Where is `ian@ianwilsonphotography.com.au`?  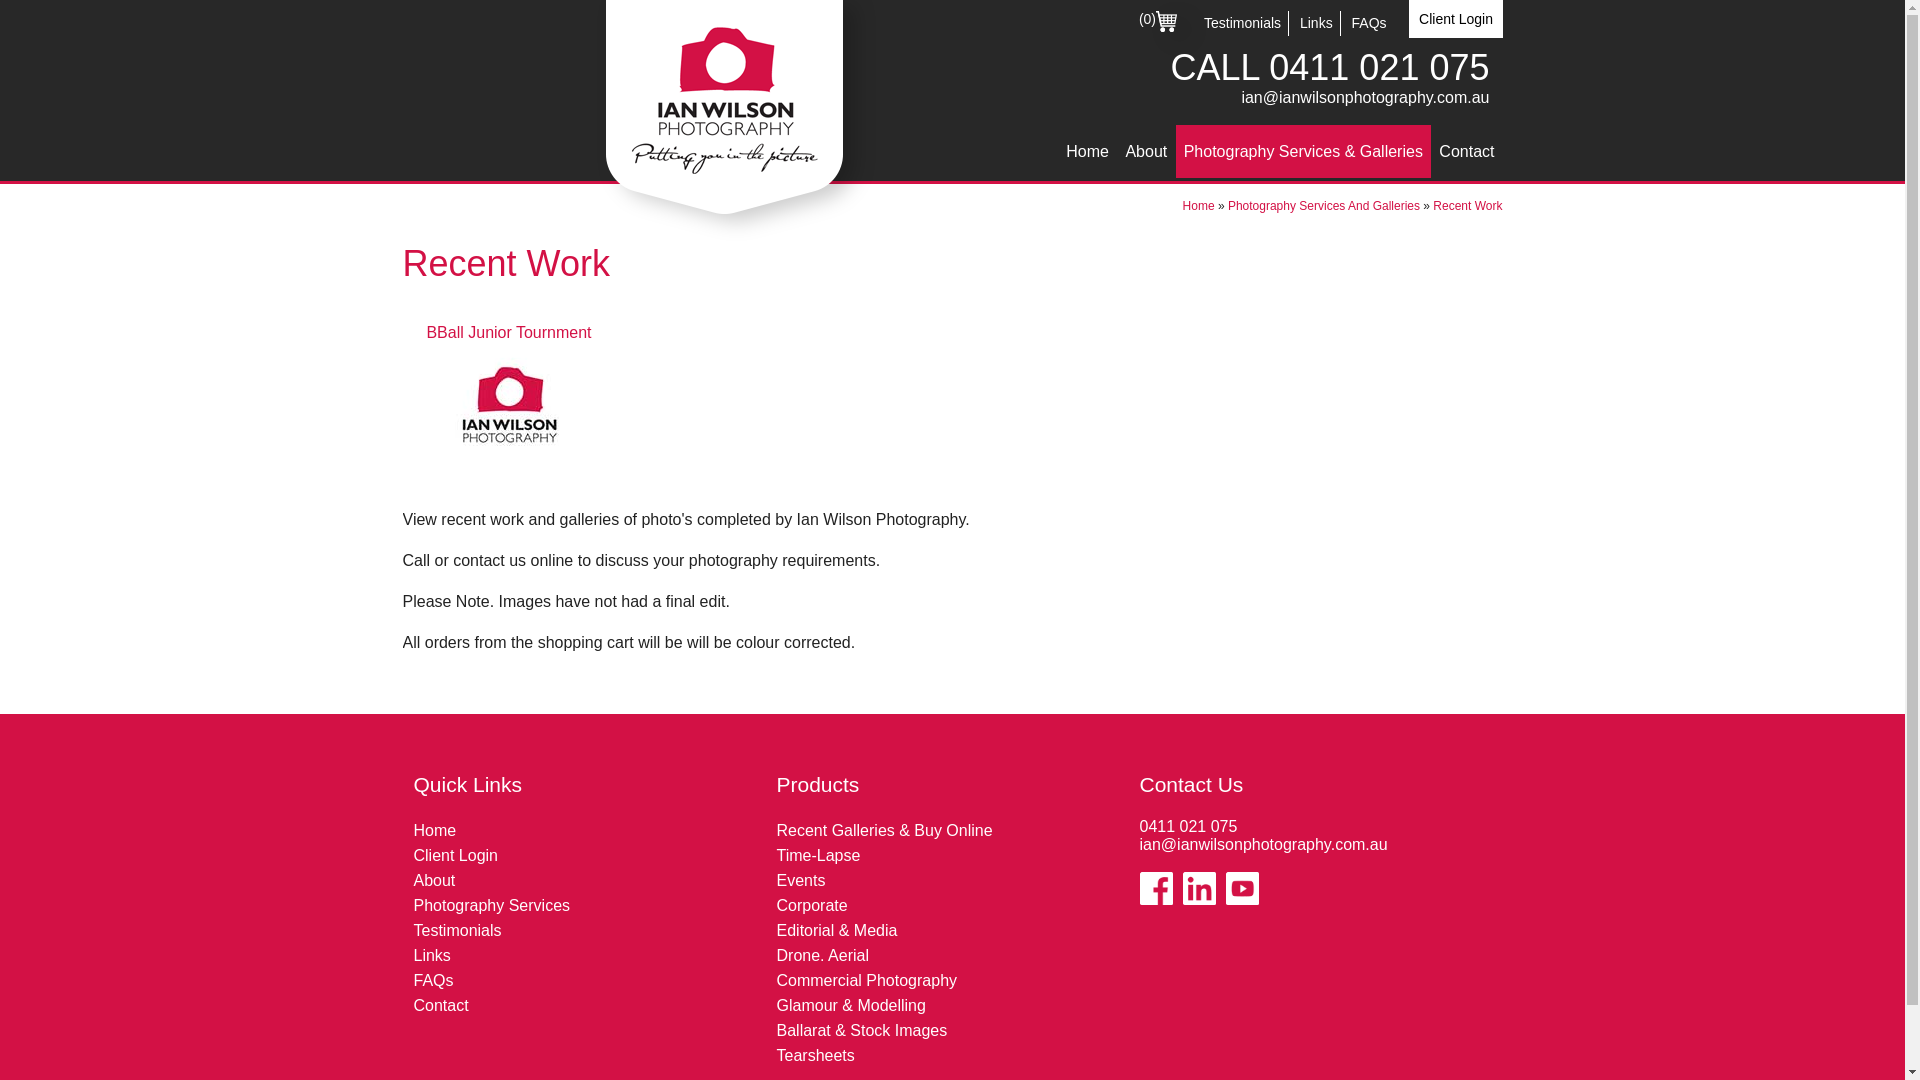 ian@ianwilsonphotography.com.au is located at coordinates (1365, 98).